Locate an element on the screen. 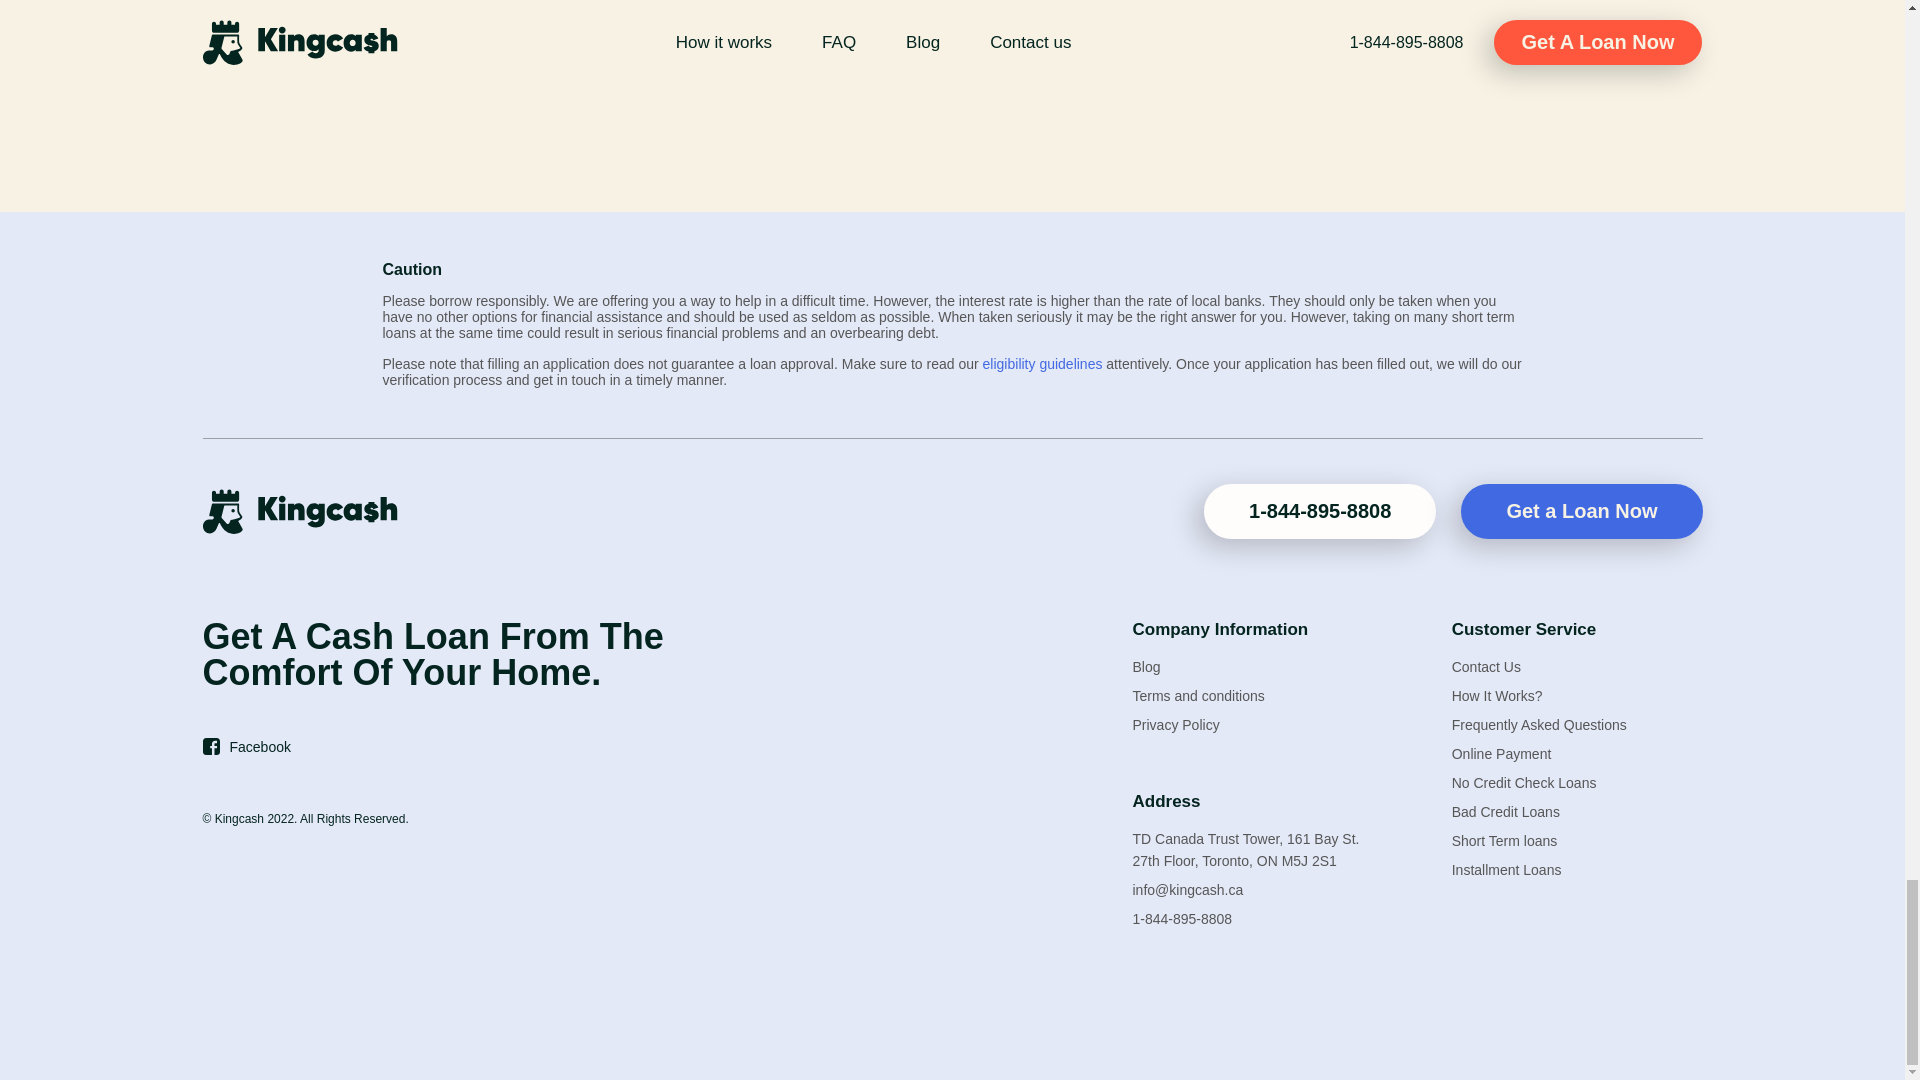 The image size is (1920, 1080). Blog is located at coordinates (1146, 666).